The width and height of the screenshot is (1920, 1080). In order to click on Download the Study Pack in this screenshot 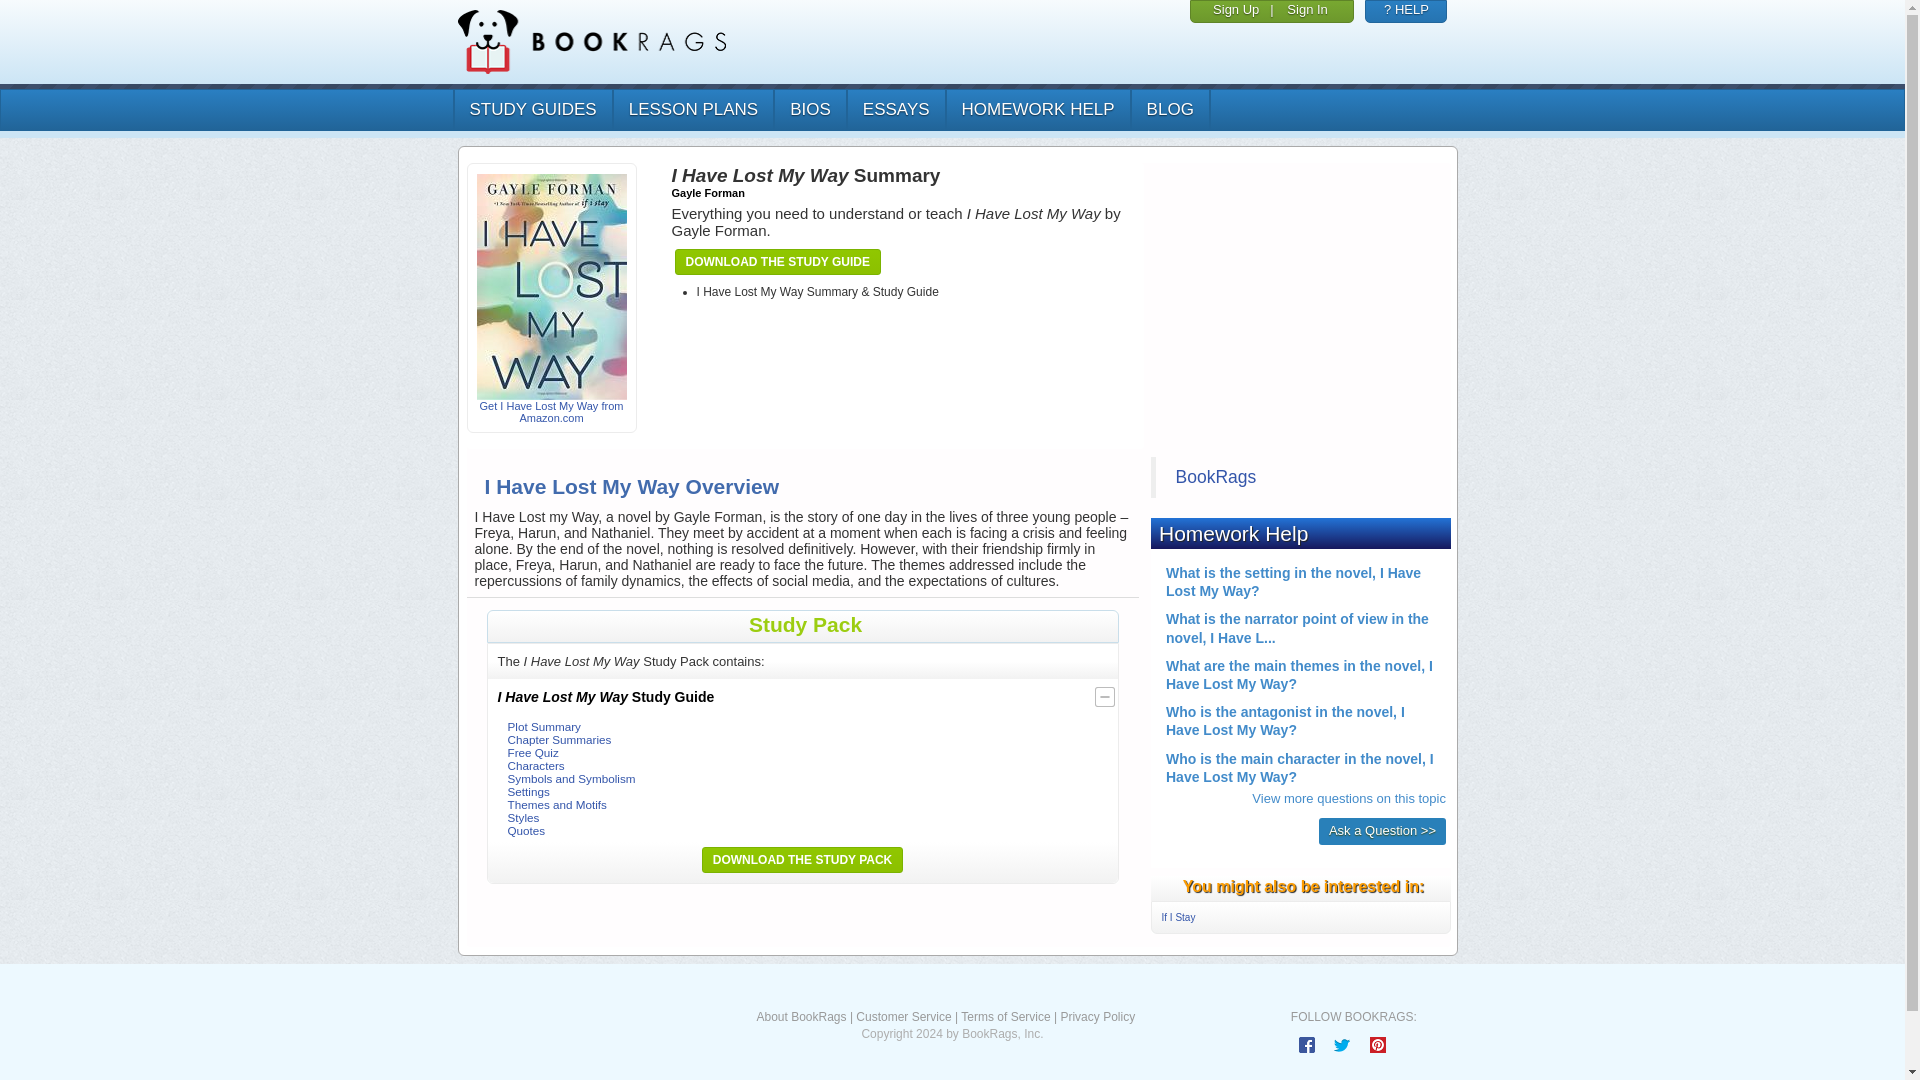, I will do `click(802, 859)`.